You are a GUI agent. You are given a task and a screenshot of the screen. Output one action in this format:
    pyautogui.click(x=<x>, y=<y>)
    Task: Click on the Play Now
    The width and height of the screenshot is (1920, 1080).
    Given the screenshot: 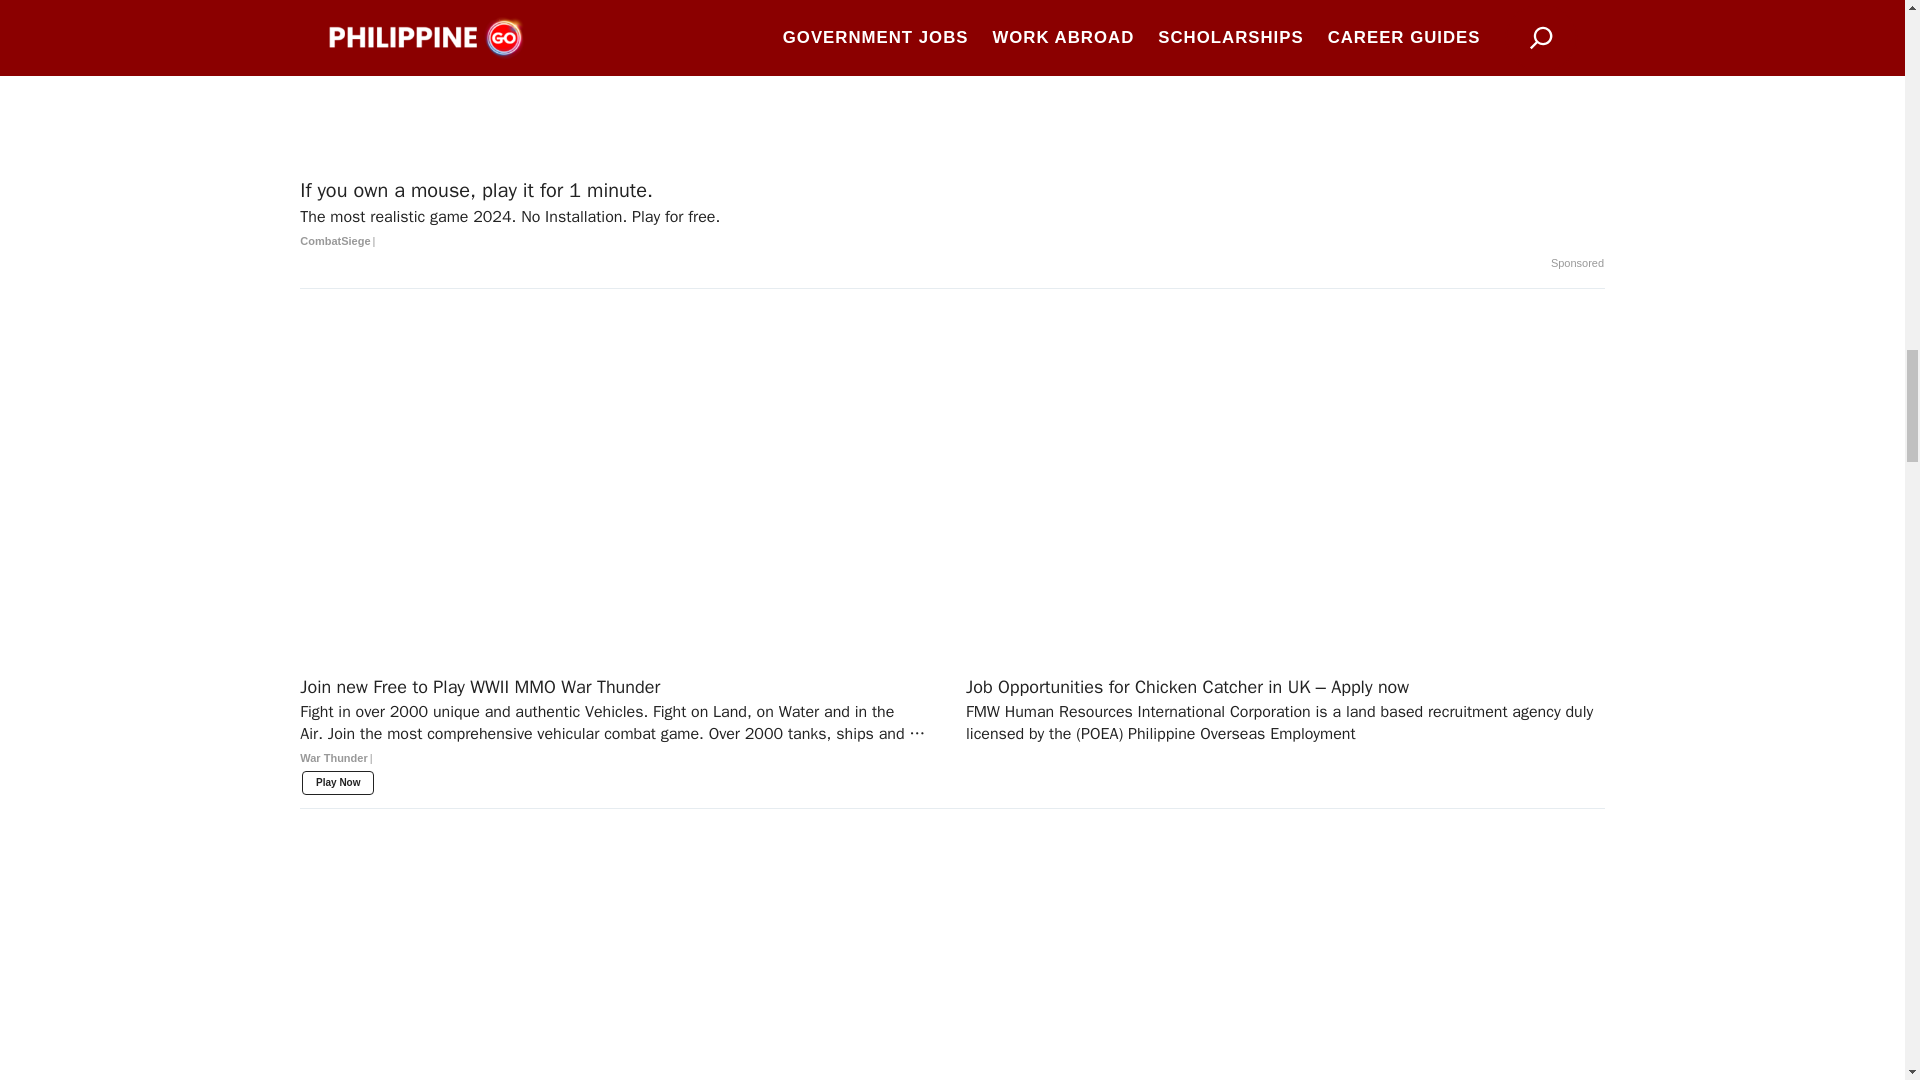 What is the action you would take?
    pyautogui.click(x=338, y=782)
    